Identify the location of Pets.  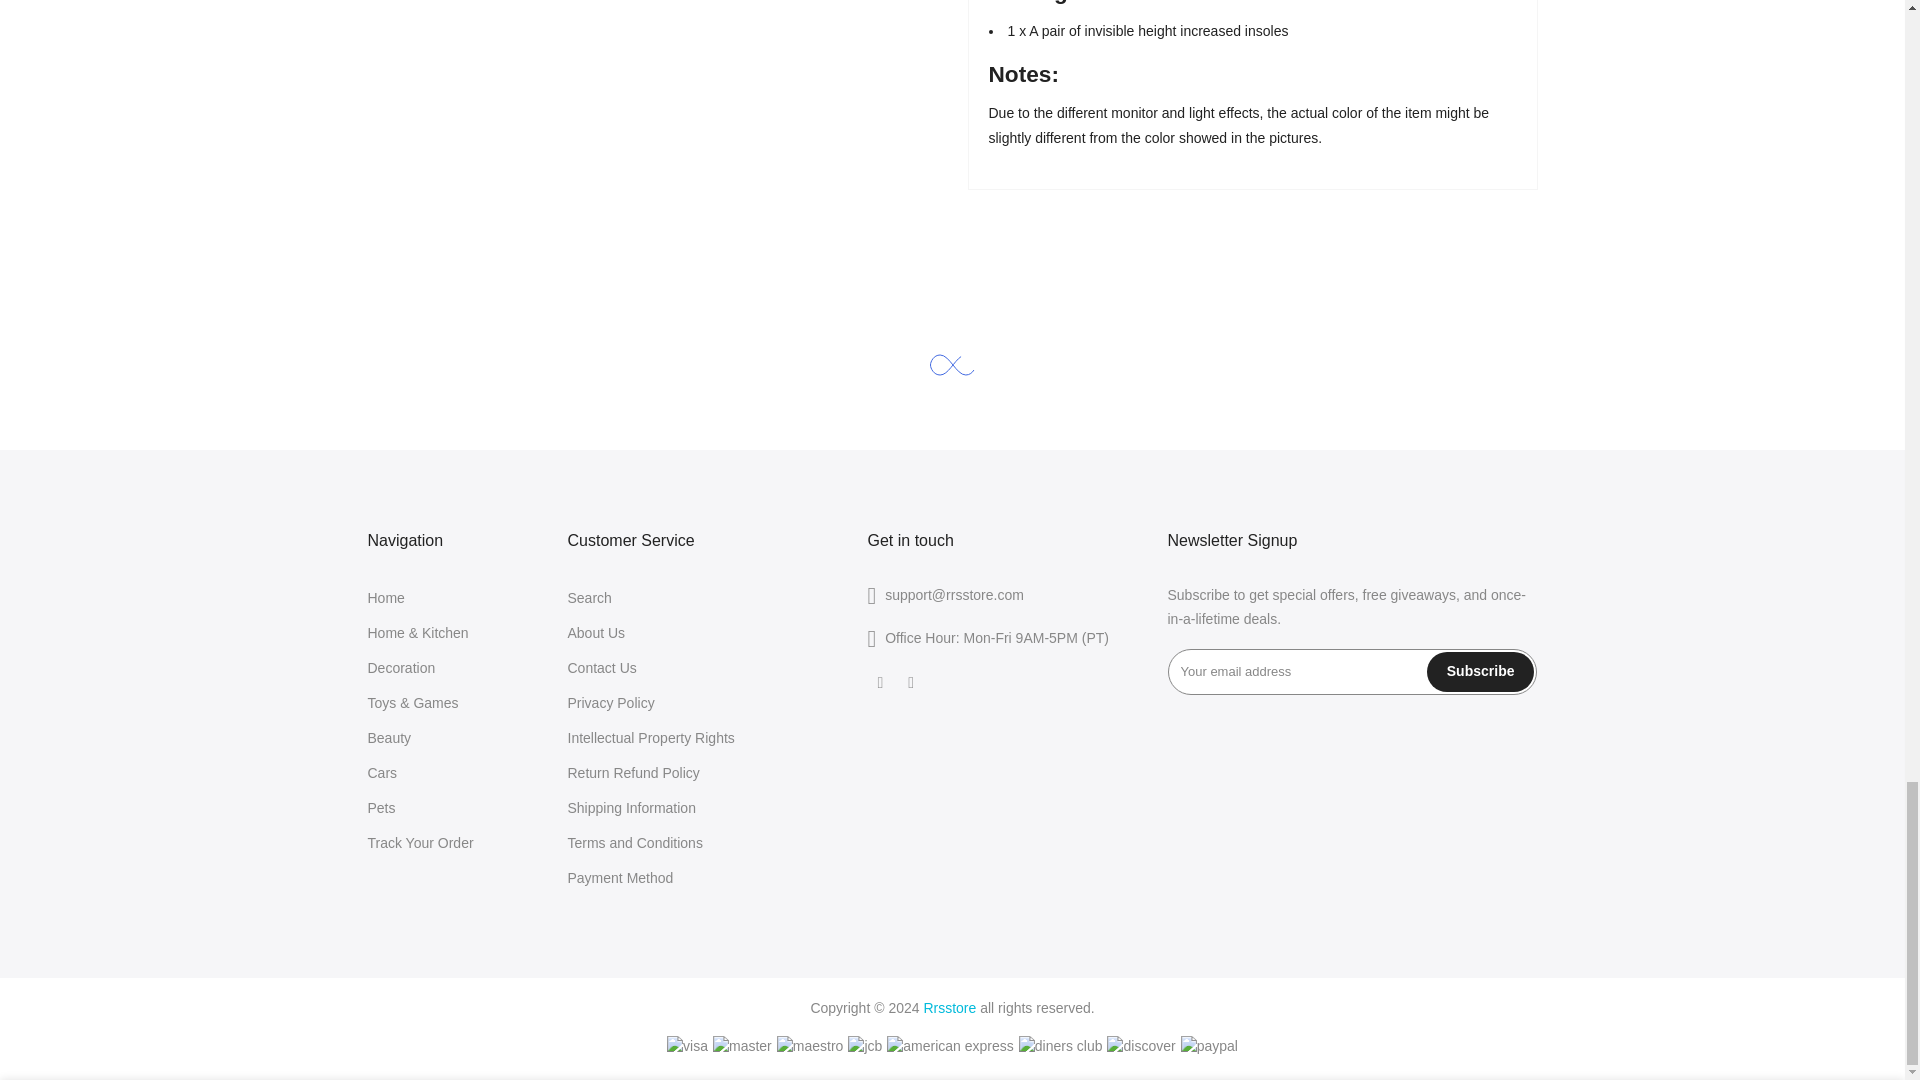
(382, 807).